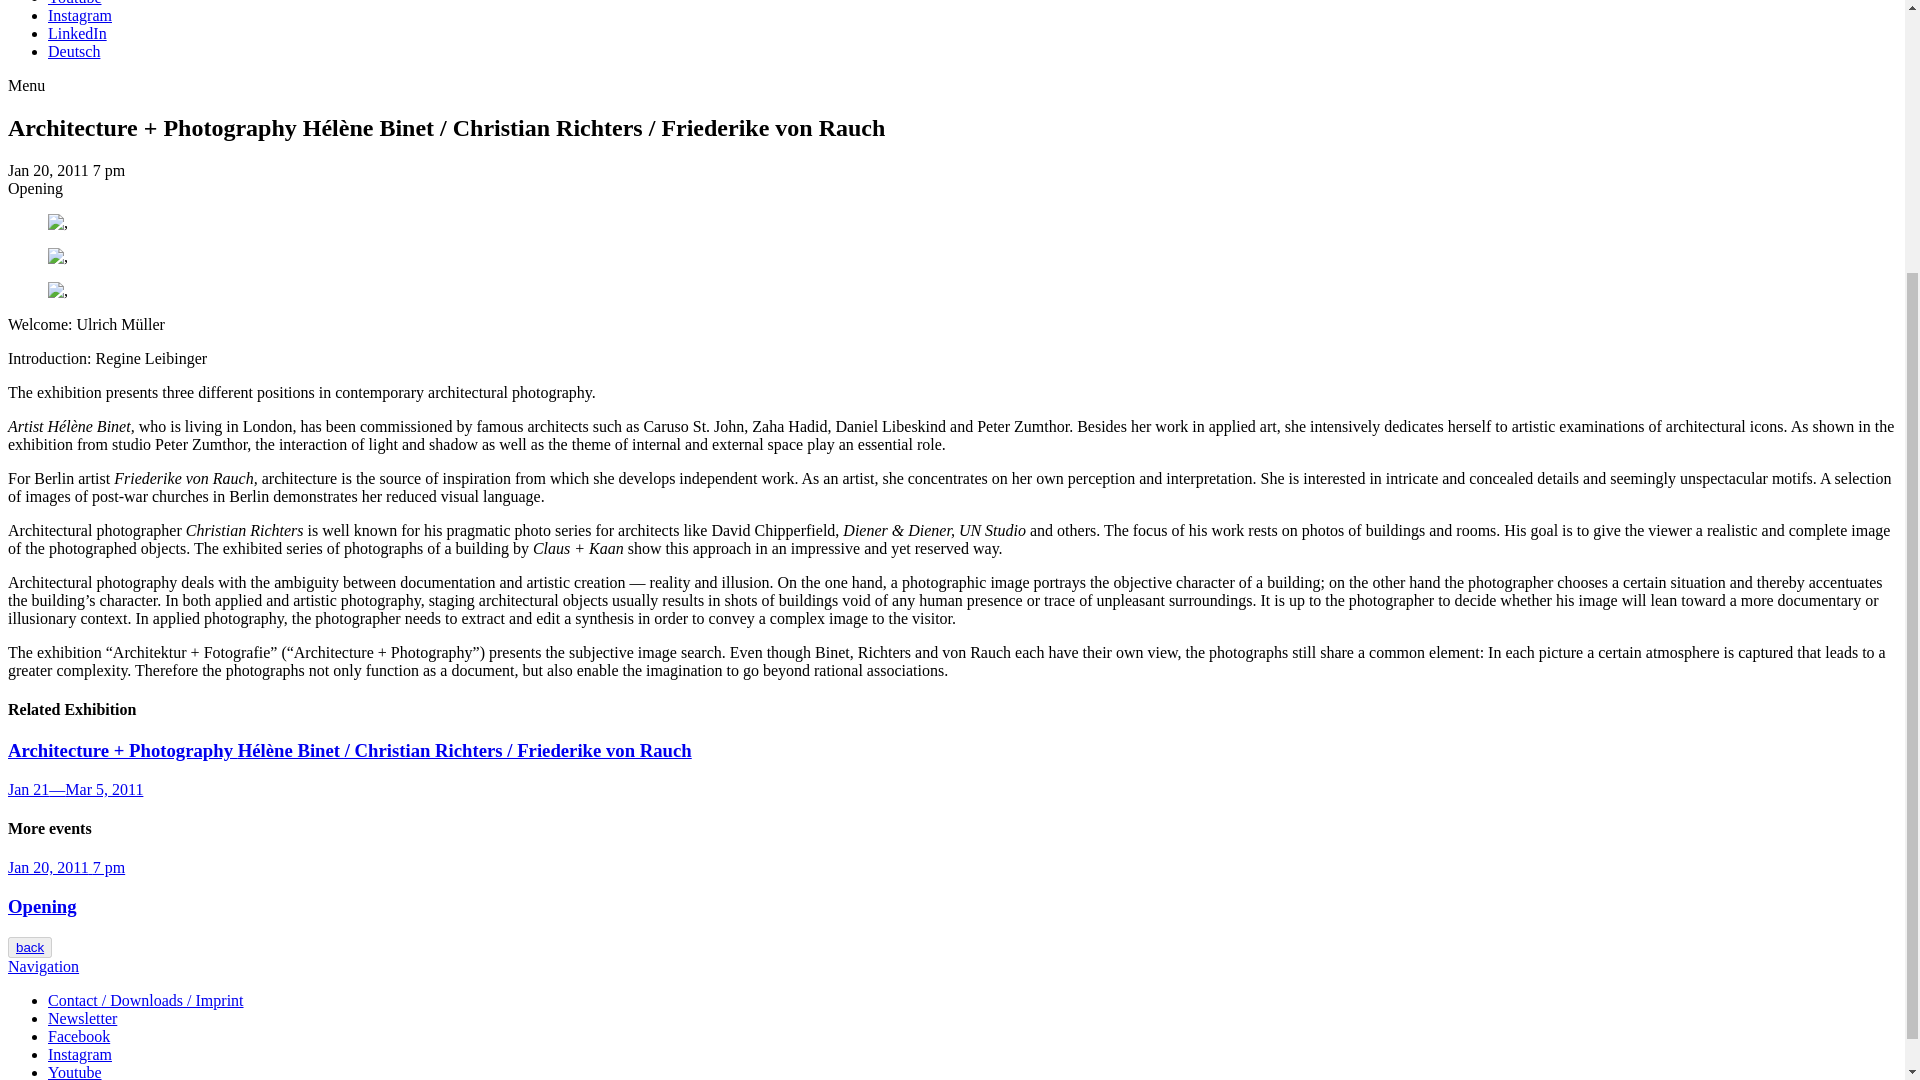 The width and height of the screenshot is (1920, 1080). What do you see at coordinates (42, 966) in the screenshot?
I see `Navigation` at bounding box center [42, 966].